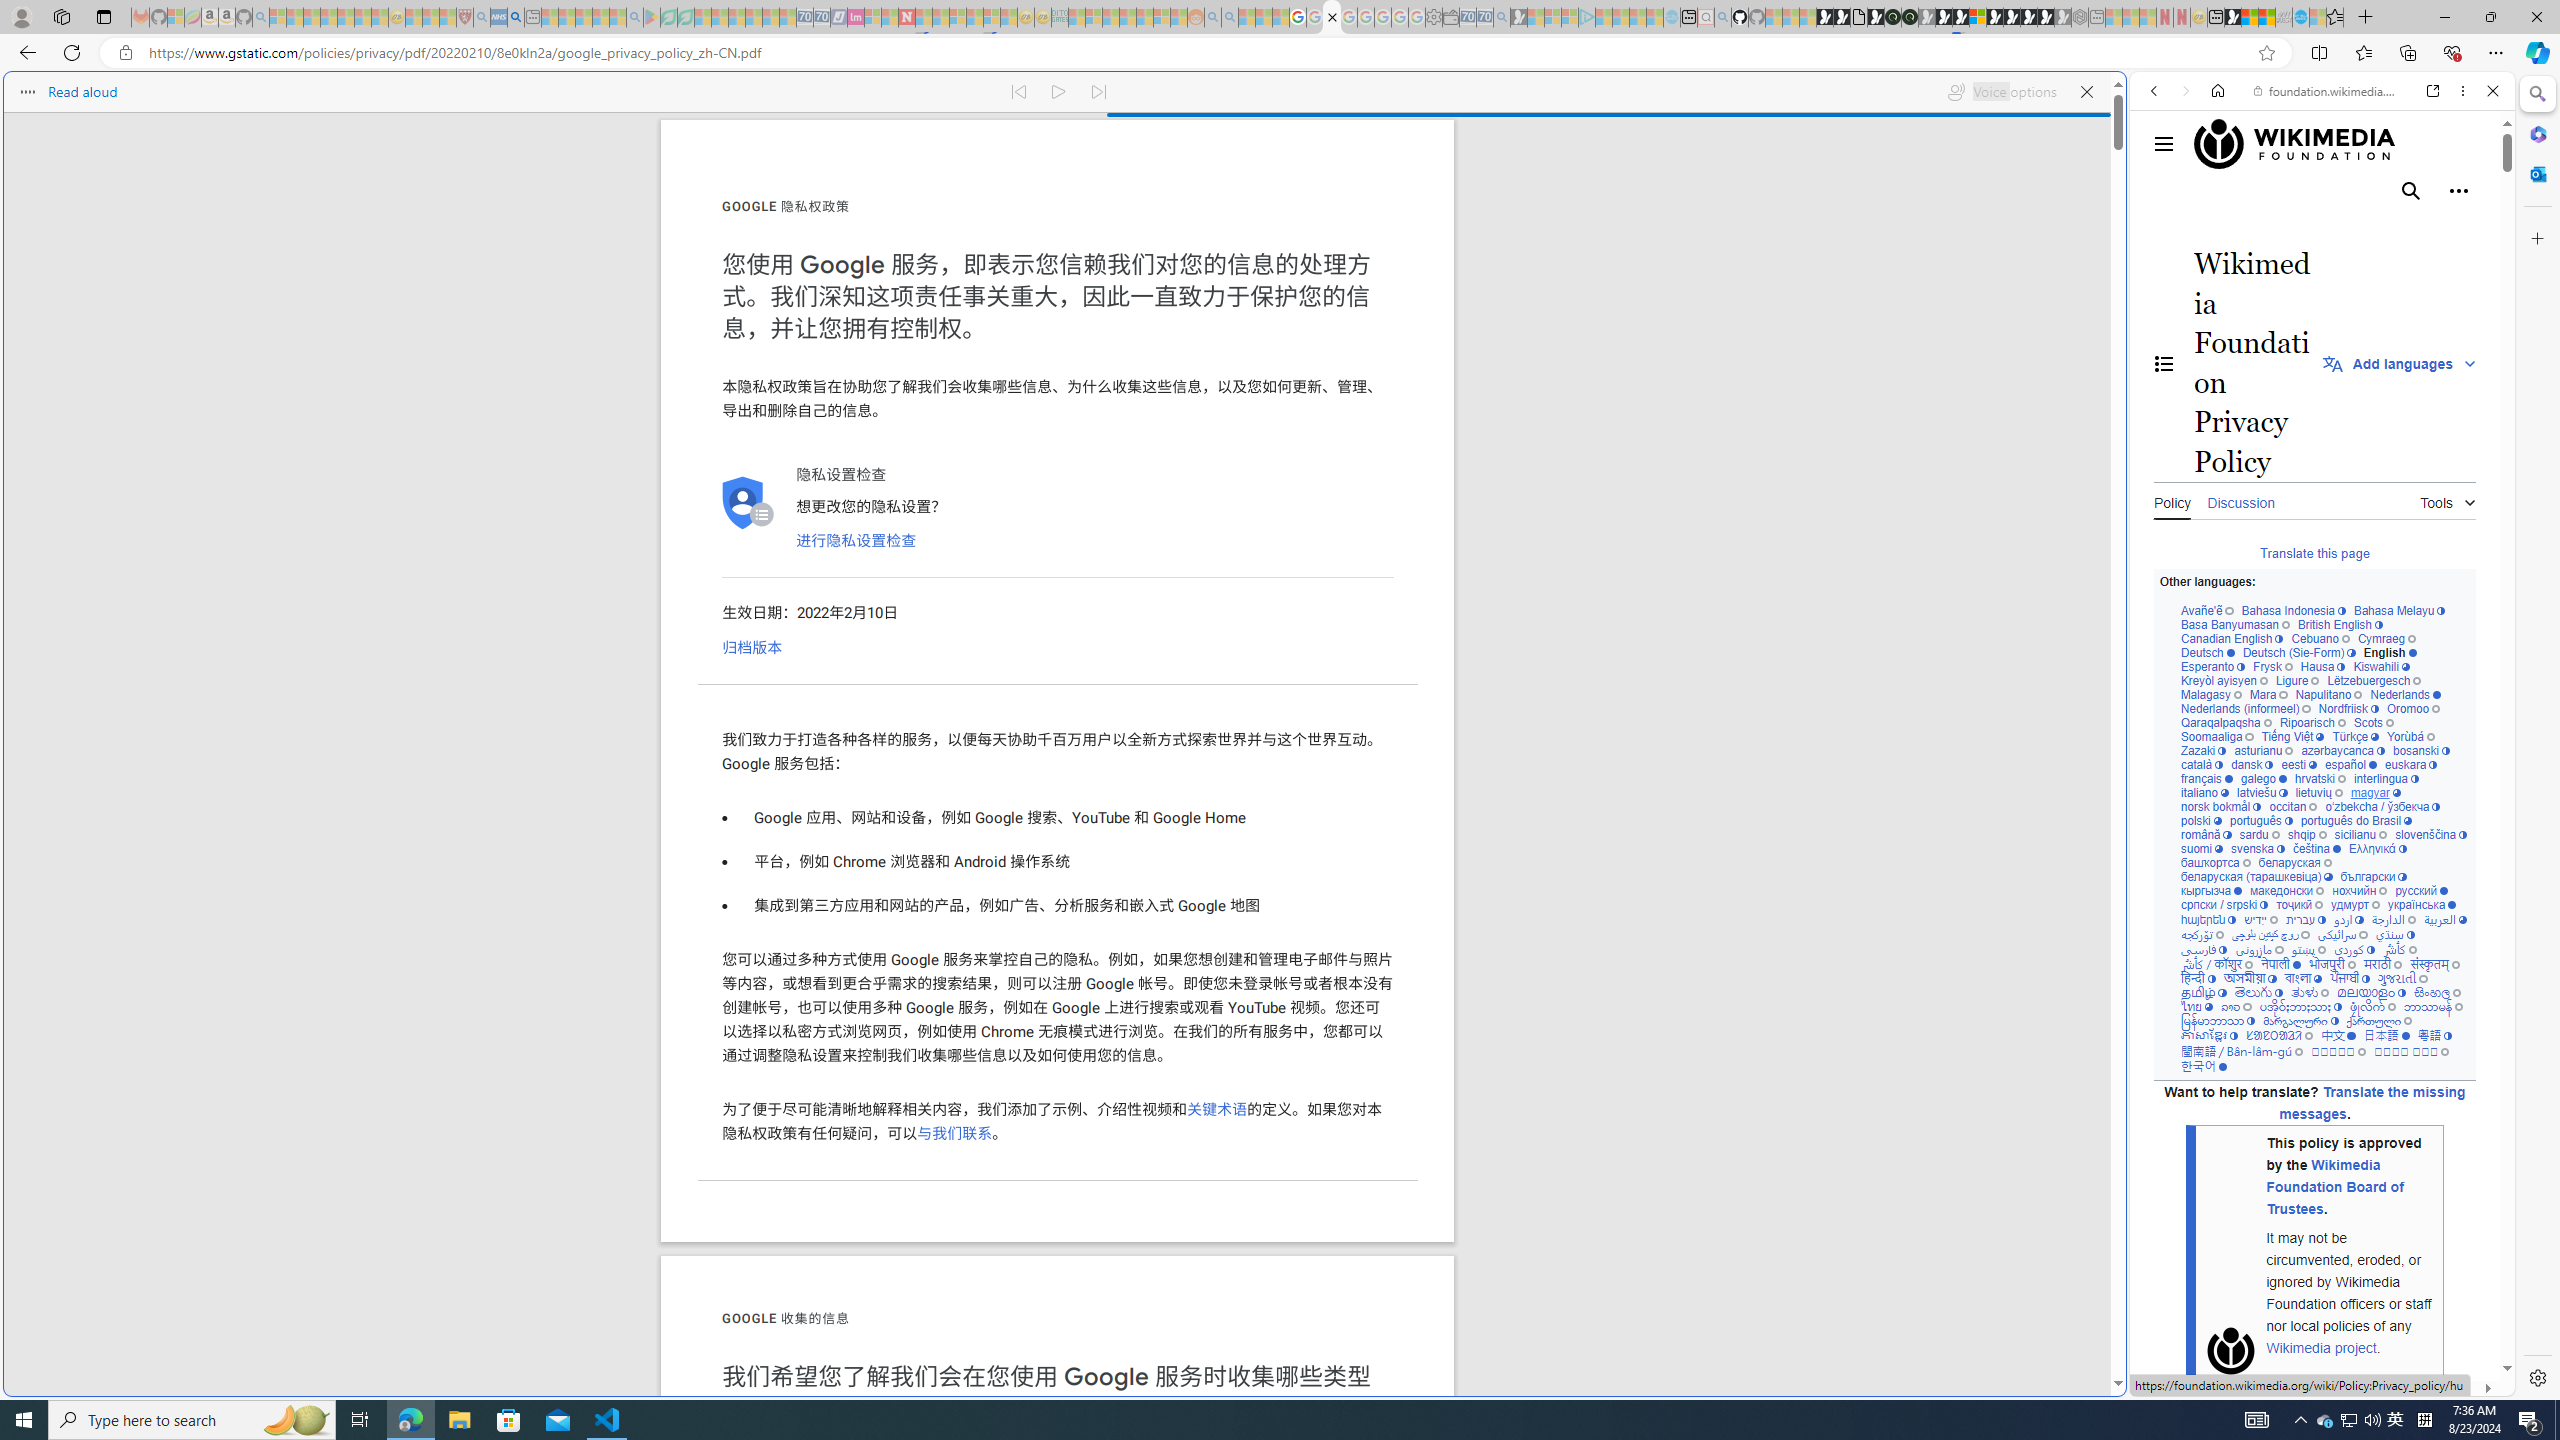 The width and height of the screenshot is (2560, 1440). What do you see at coordinates (2172, 500) in the screenshot?
I see `Policy` at bounding box center [2172, 500].